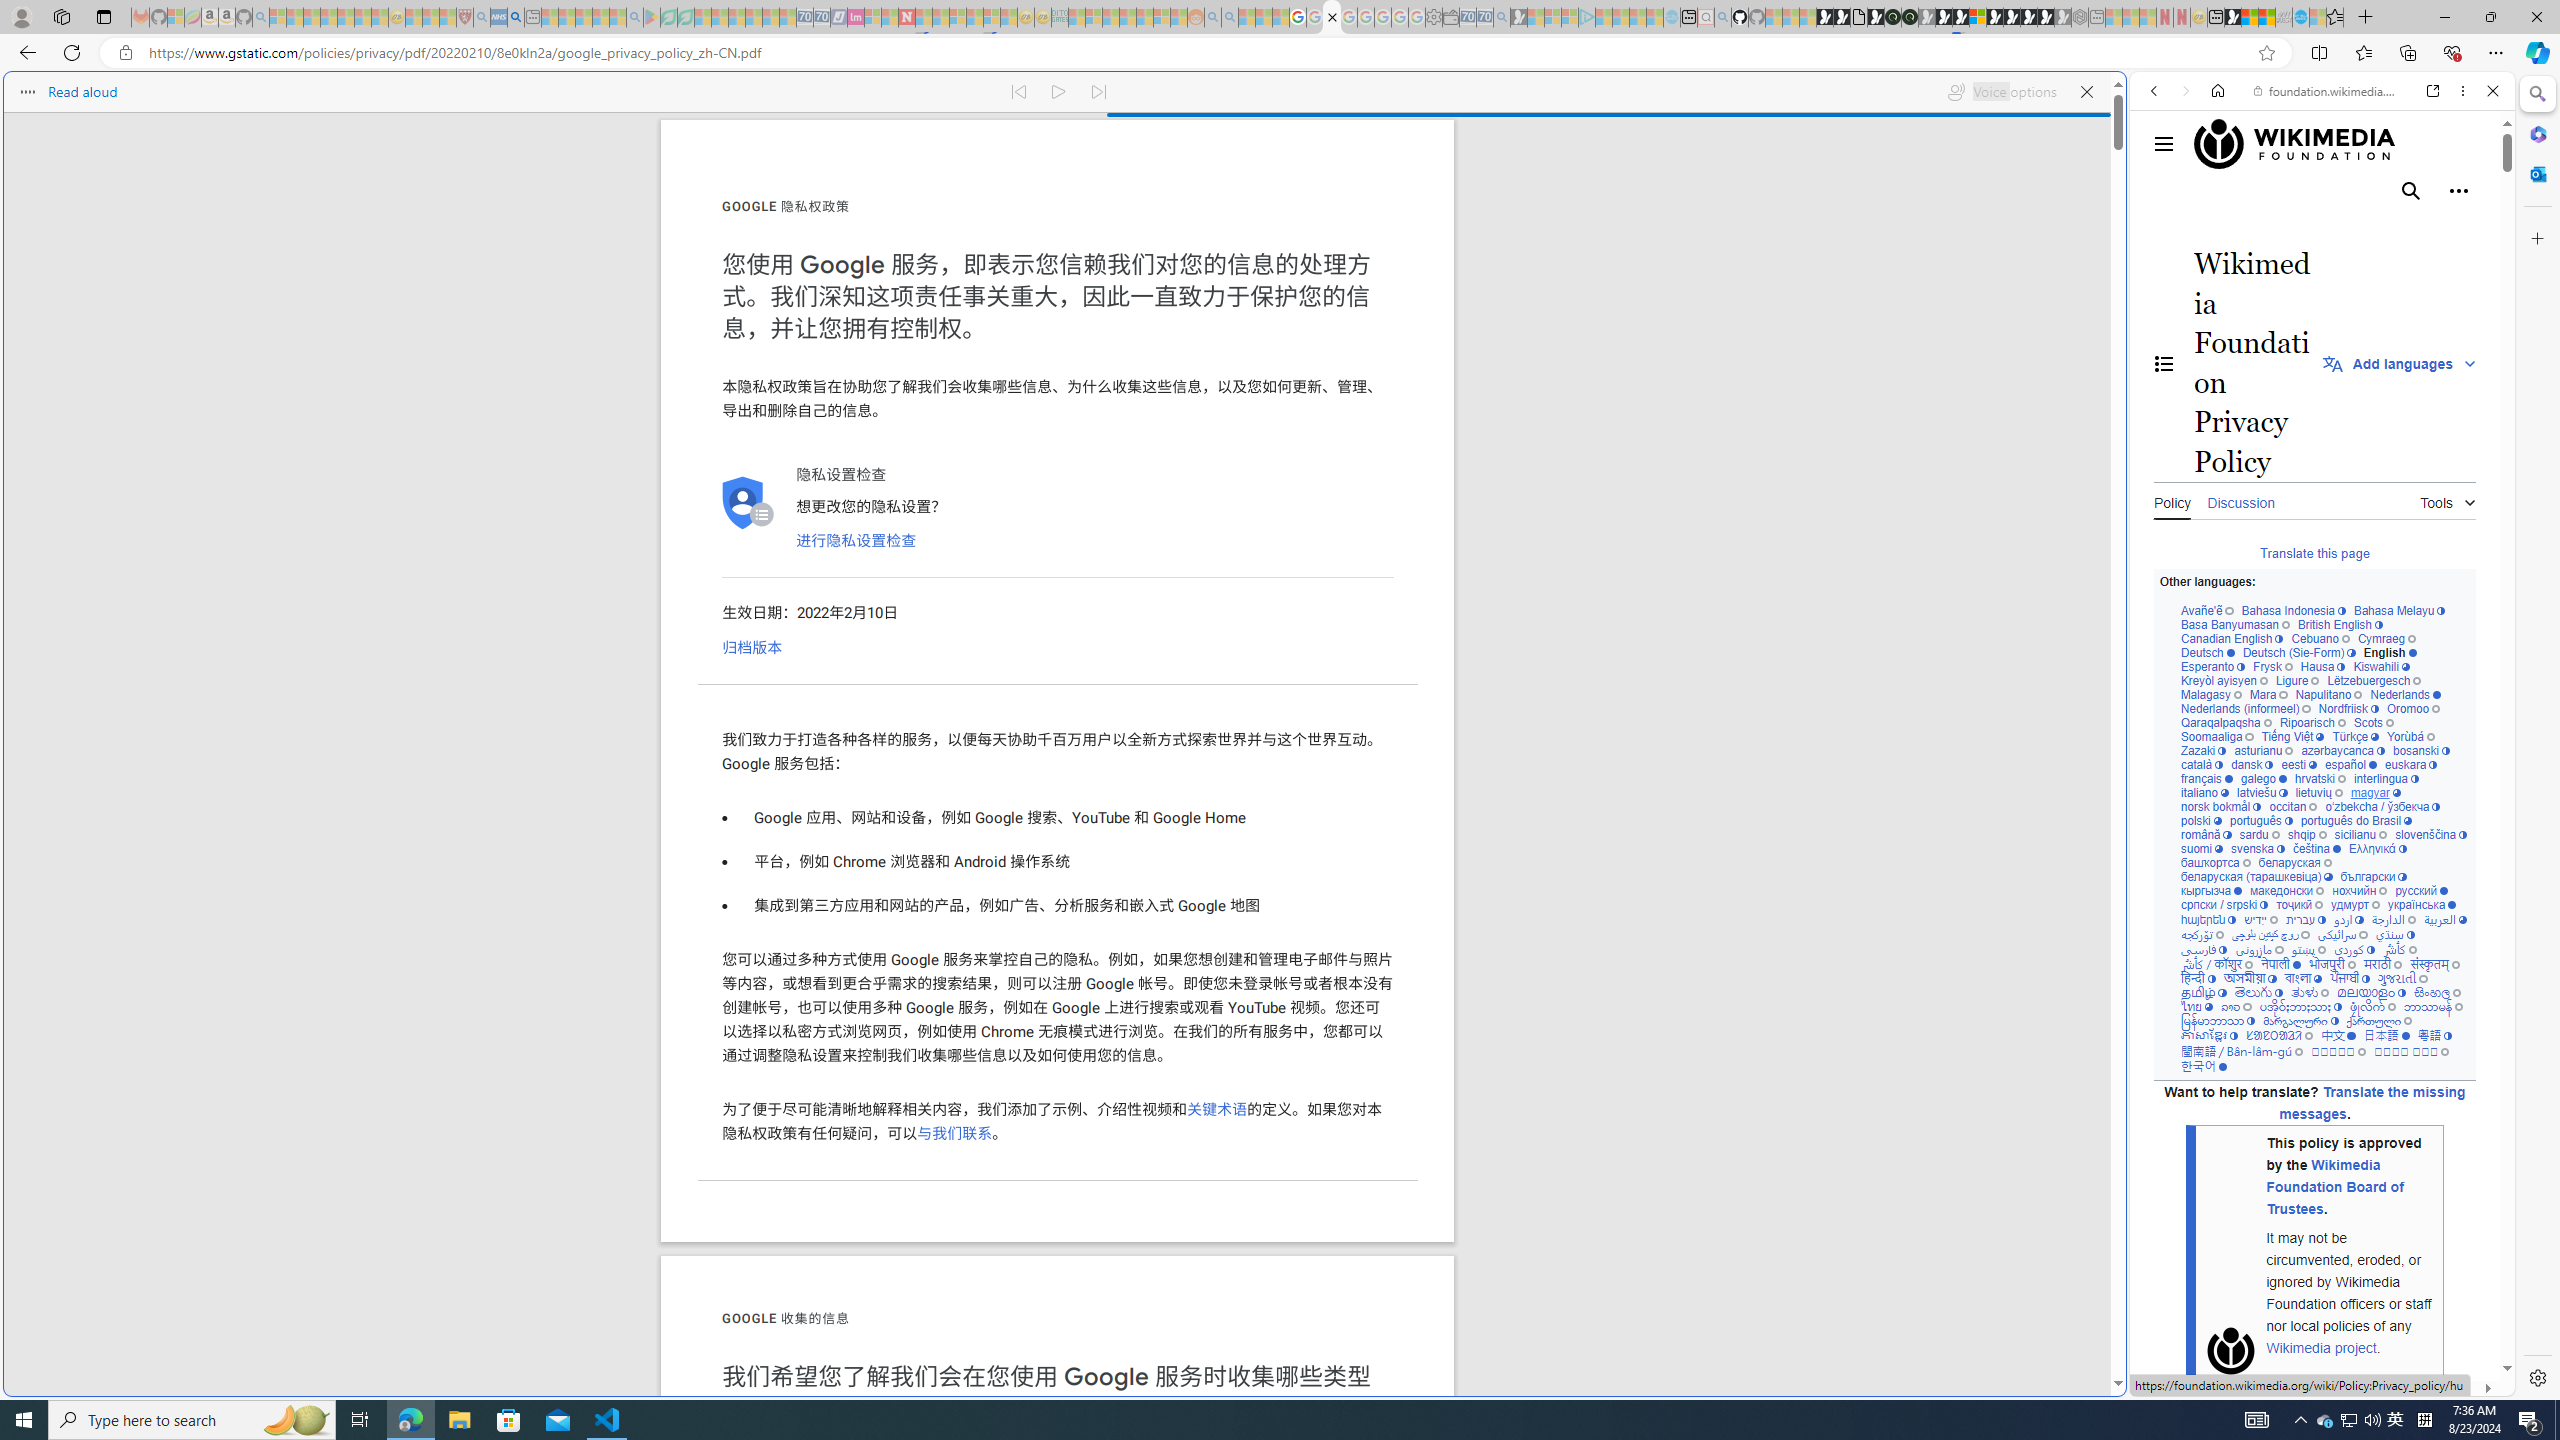 The width and height of the screenshot is (2560, 1440). What do you see at coordinates (2172, 500) in the screenshot?
I see `Policy` at bounding box center [2172, 500].